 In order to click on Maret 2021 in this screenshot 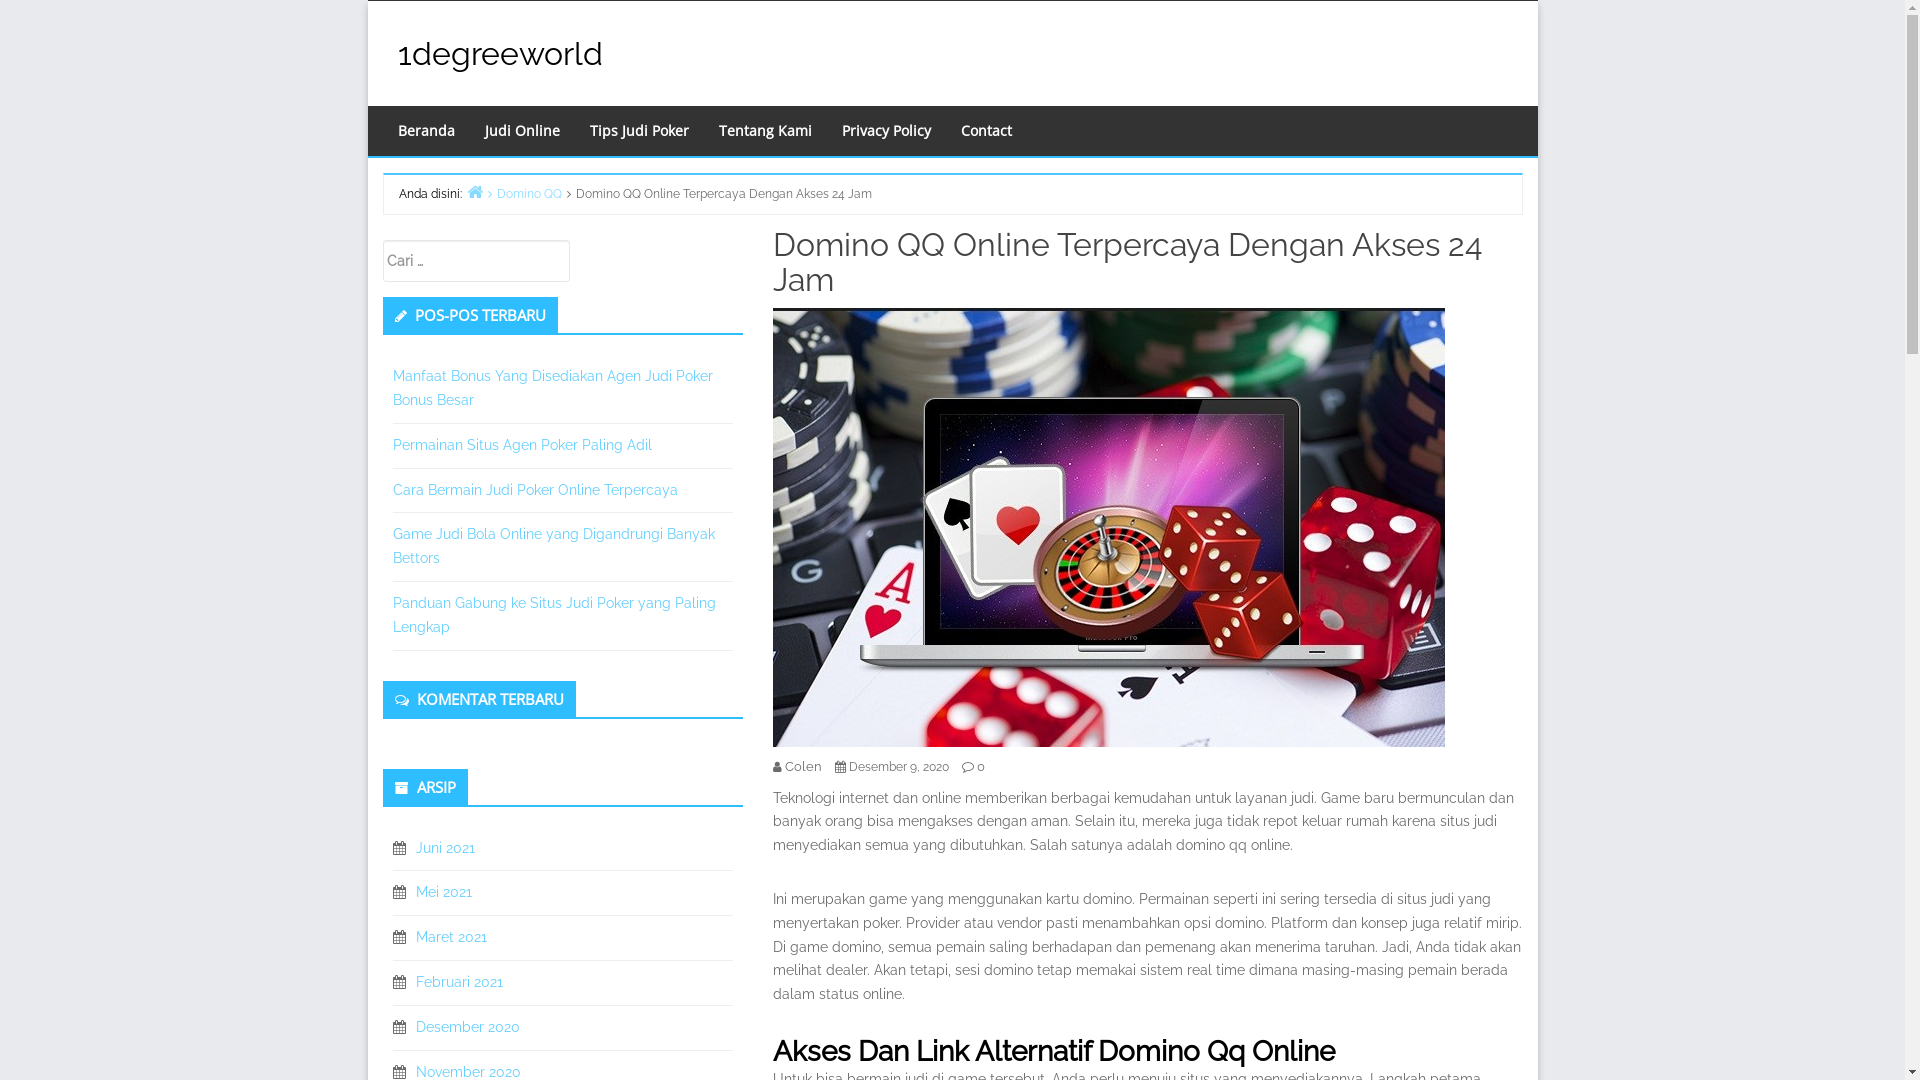, I will do `click(452, 937)`.